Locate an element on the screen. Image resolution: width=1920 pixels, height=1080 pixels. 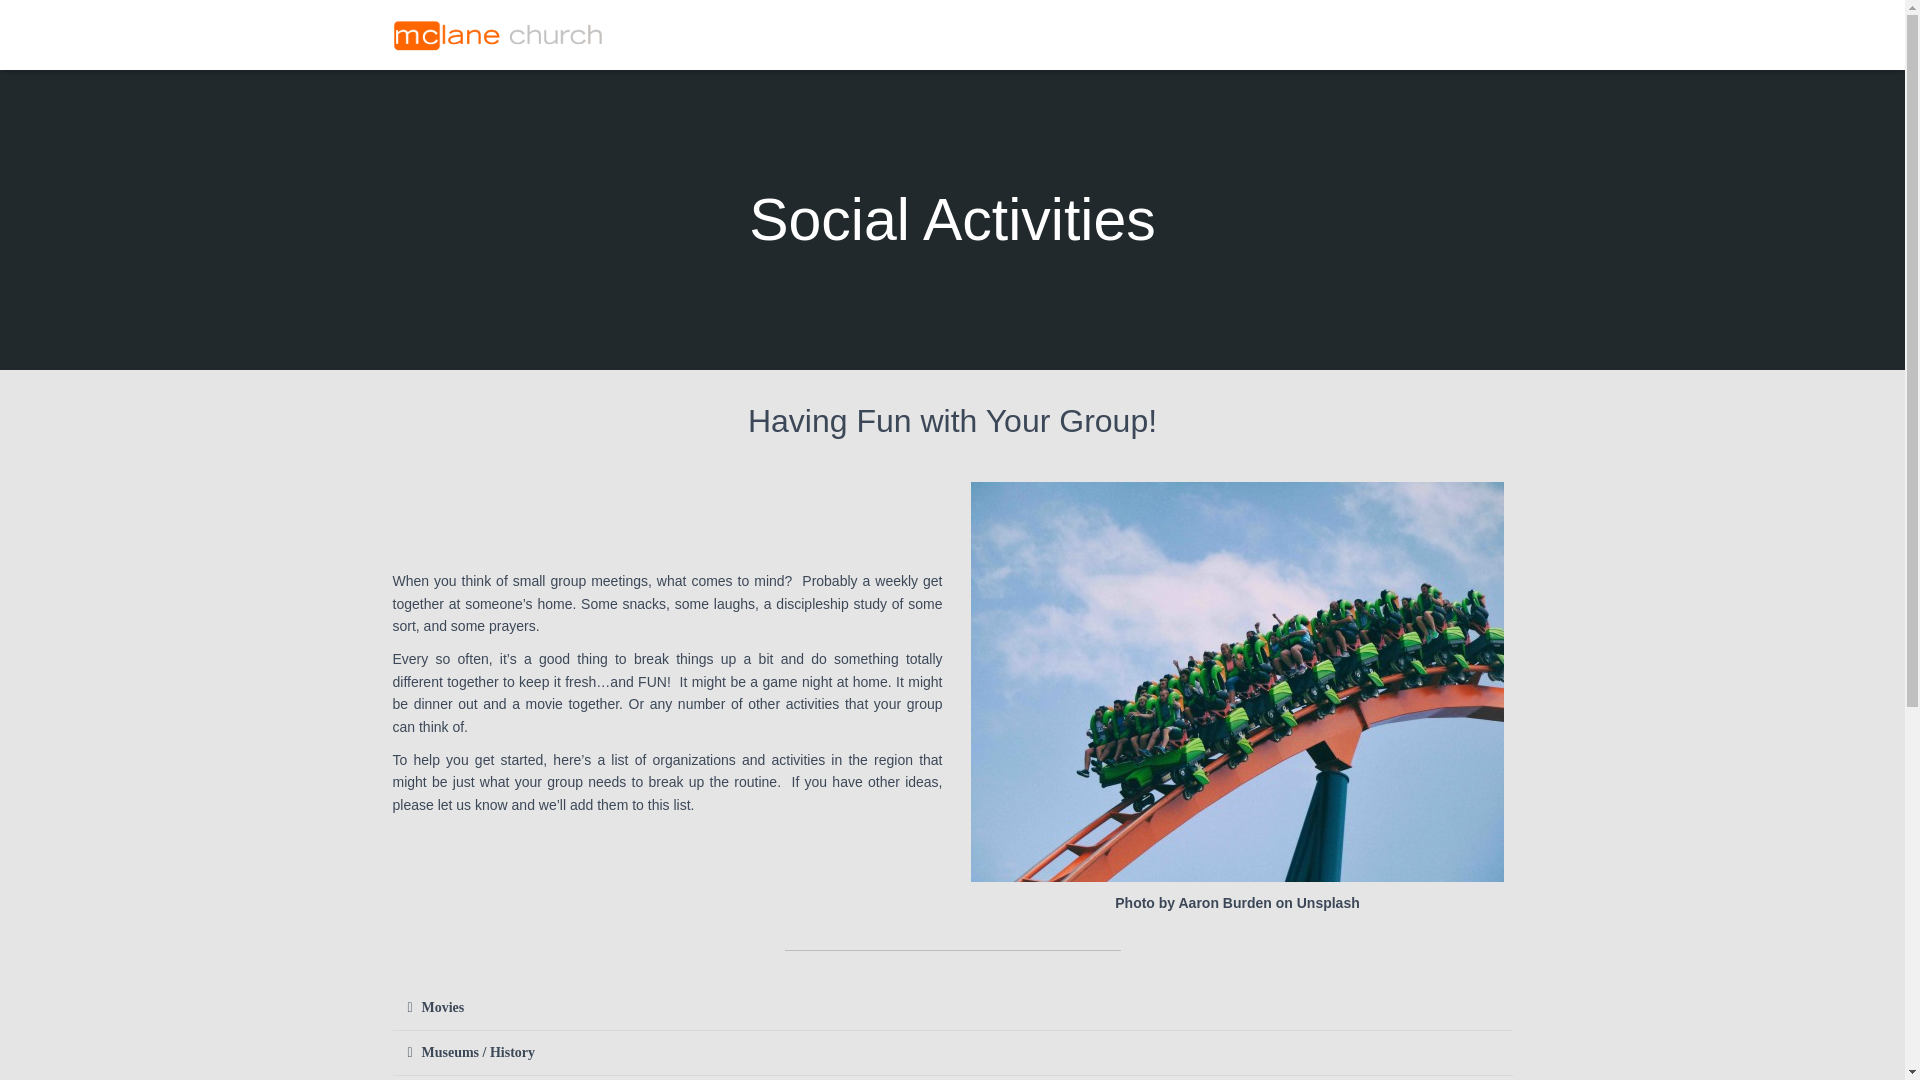
Welcome is located at coordinates (678, 34).